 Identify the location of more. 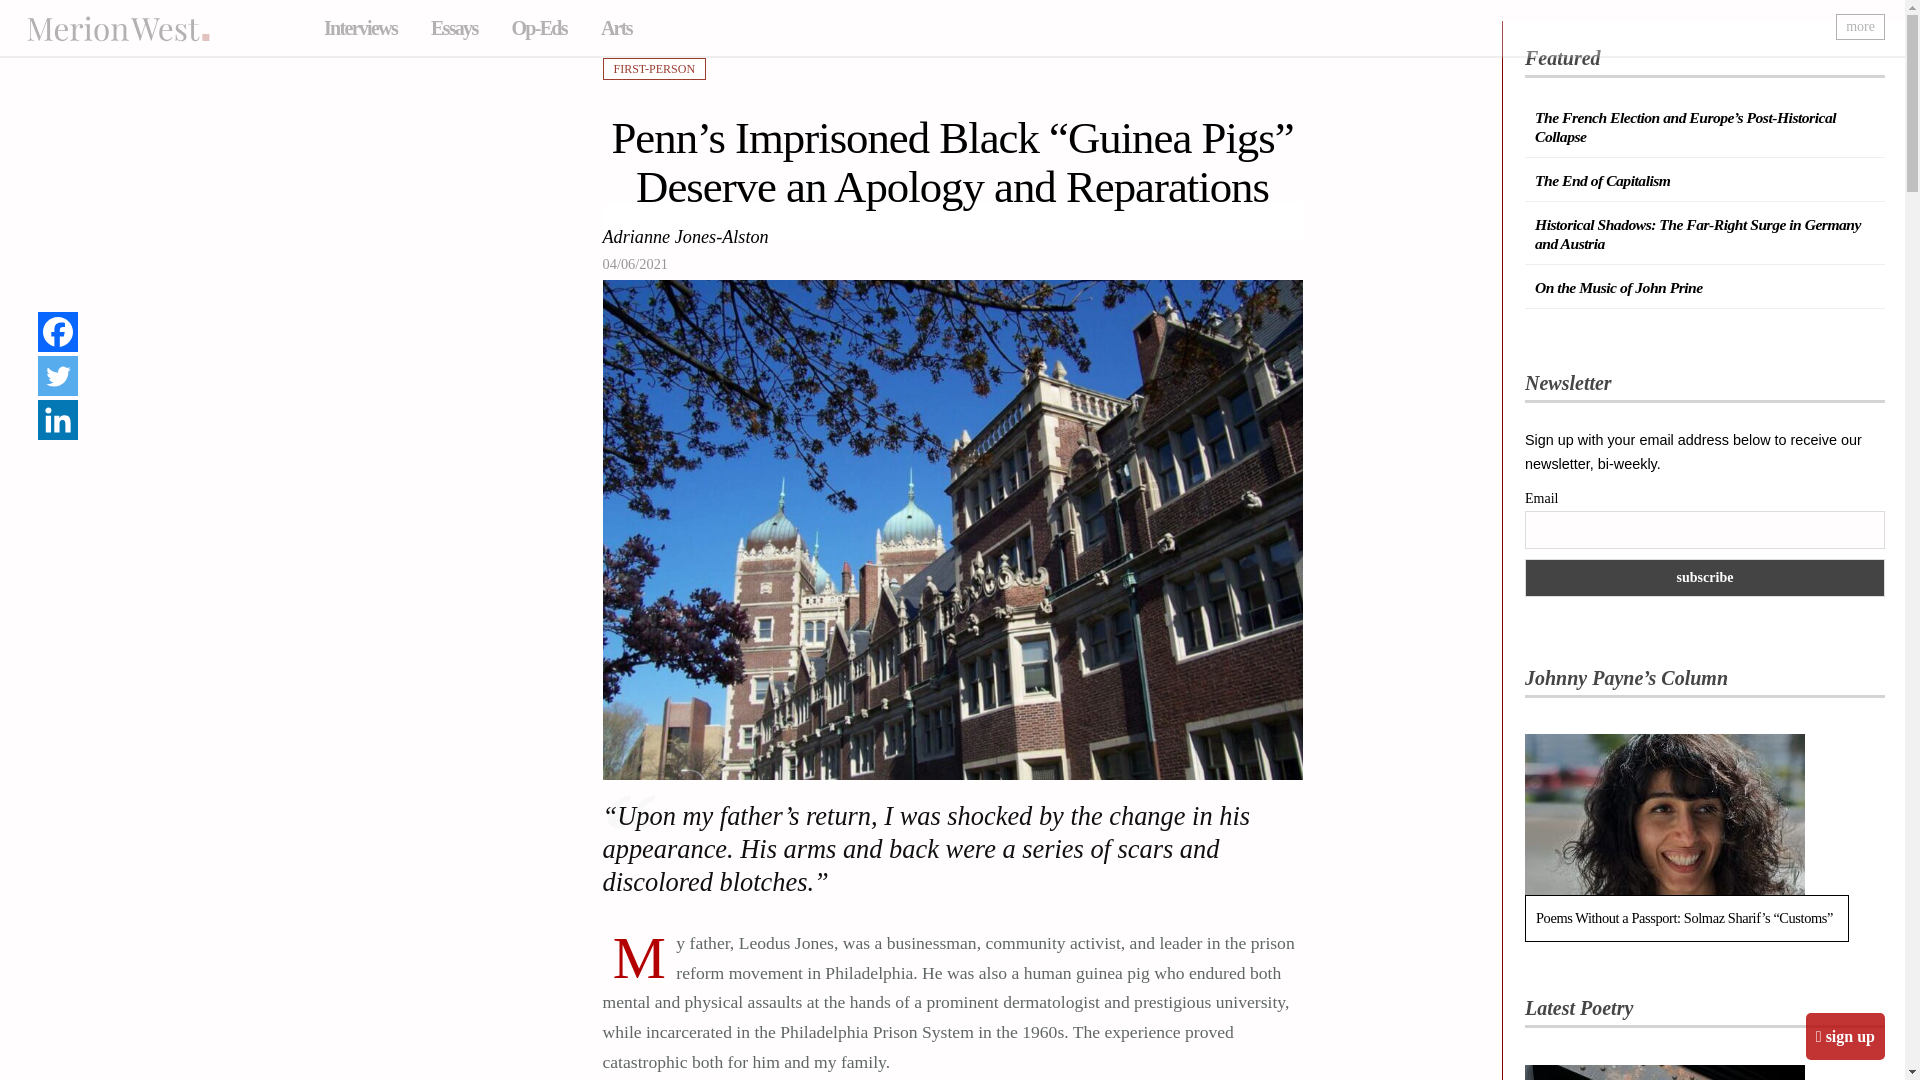
(1860, 26).